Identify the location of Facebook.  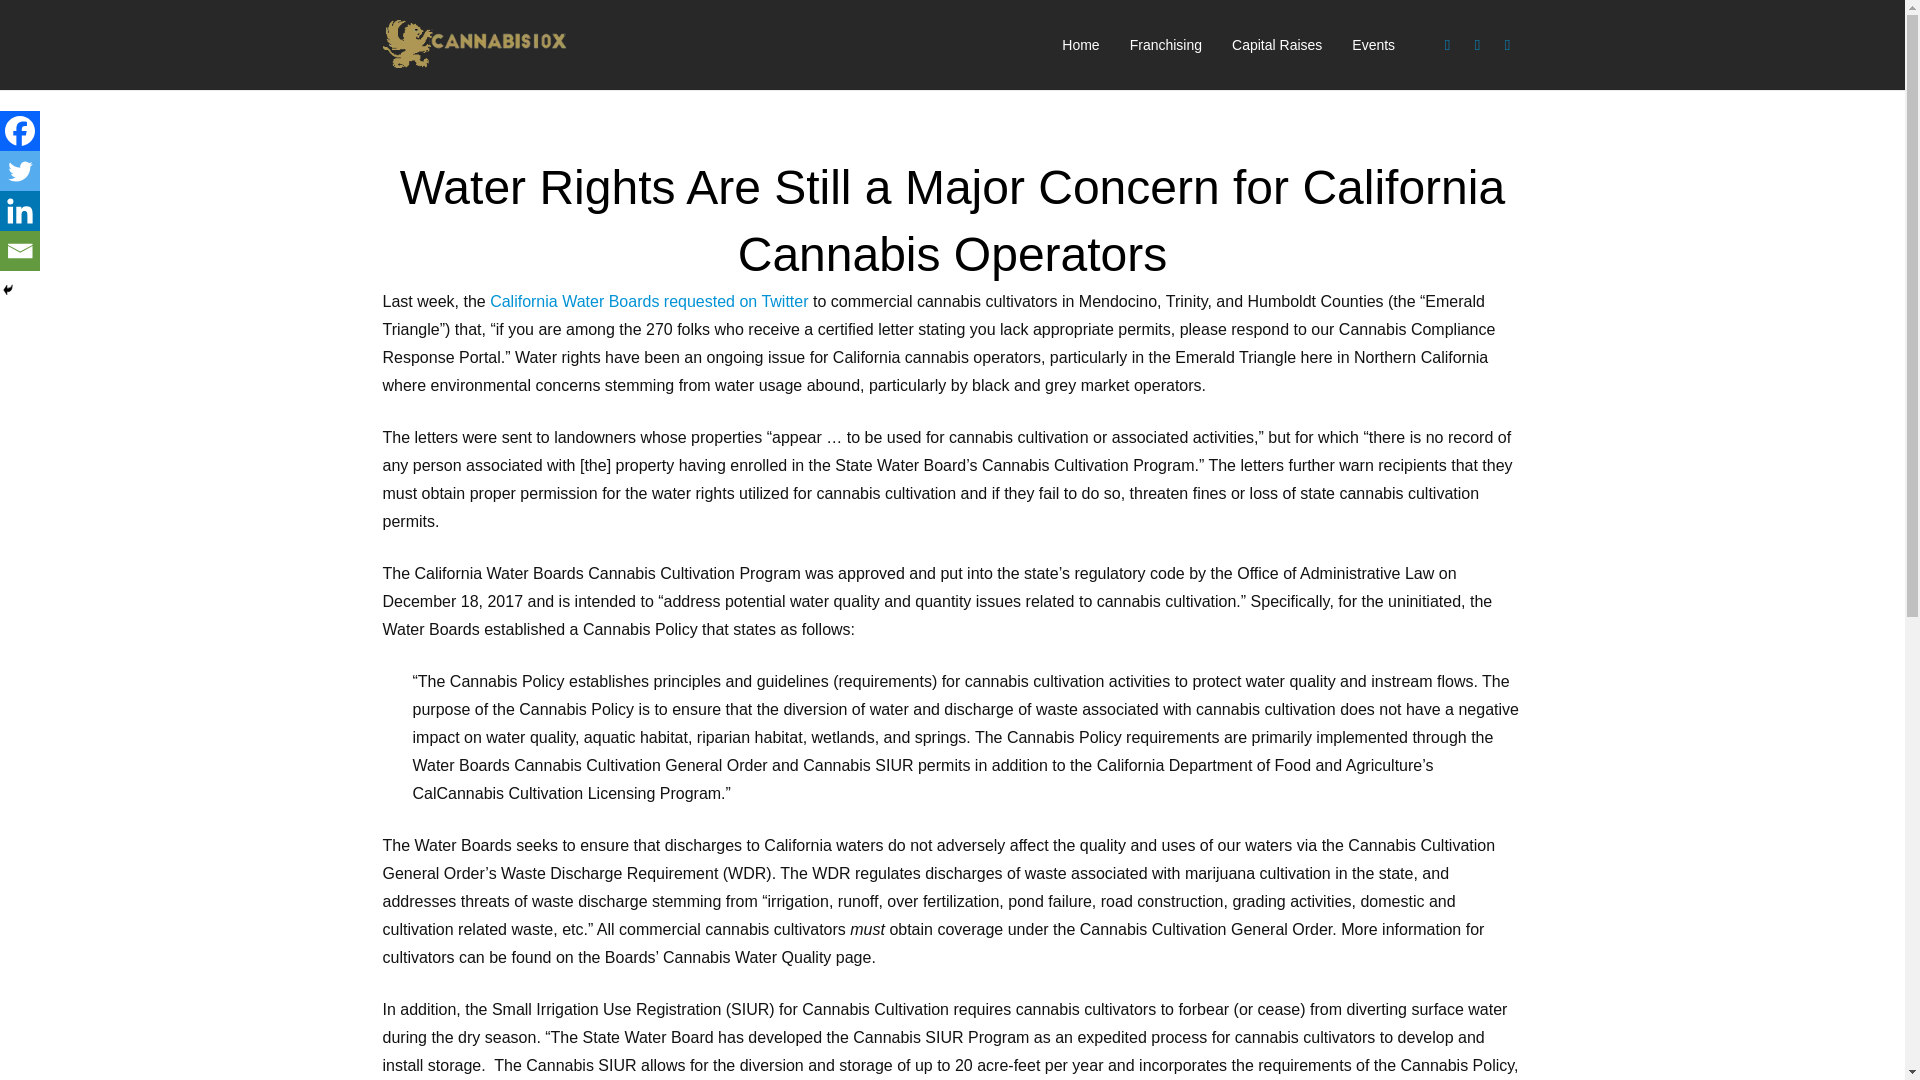
(1448, 45).